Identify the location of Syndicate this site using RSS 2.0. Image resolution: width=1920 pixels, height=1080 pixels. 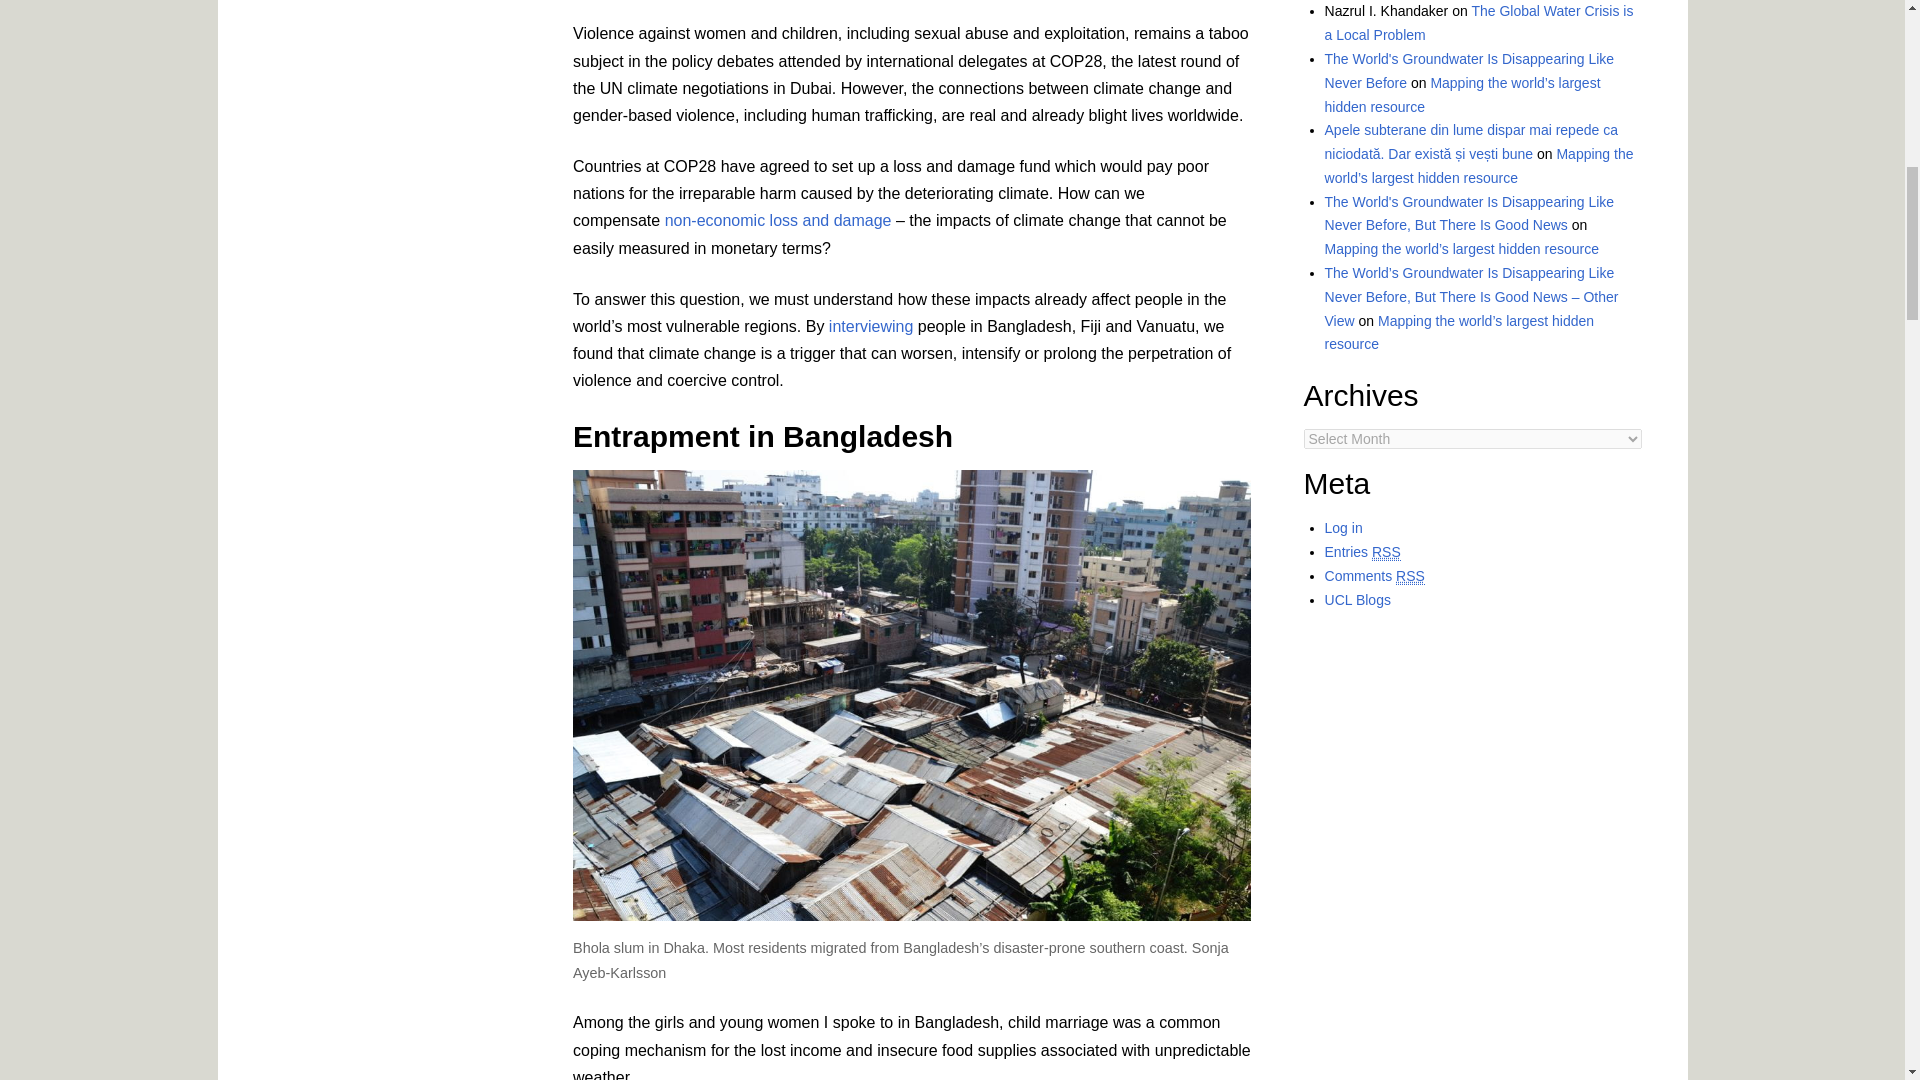
(1362, 552).